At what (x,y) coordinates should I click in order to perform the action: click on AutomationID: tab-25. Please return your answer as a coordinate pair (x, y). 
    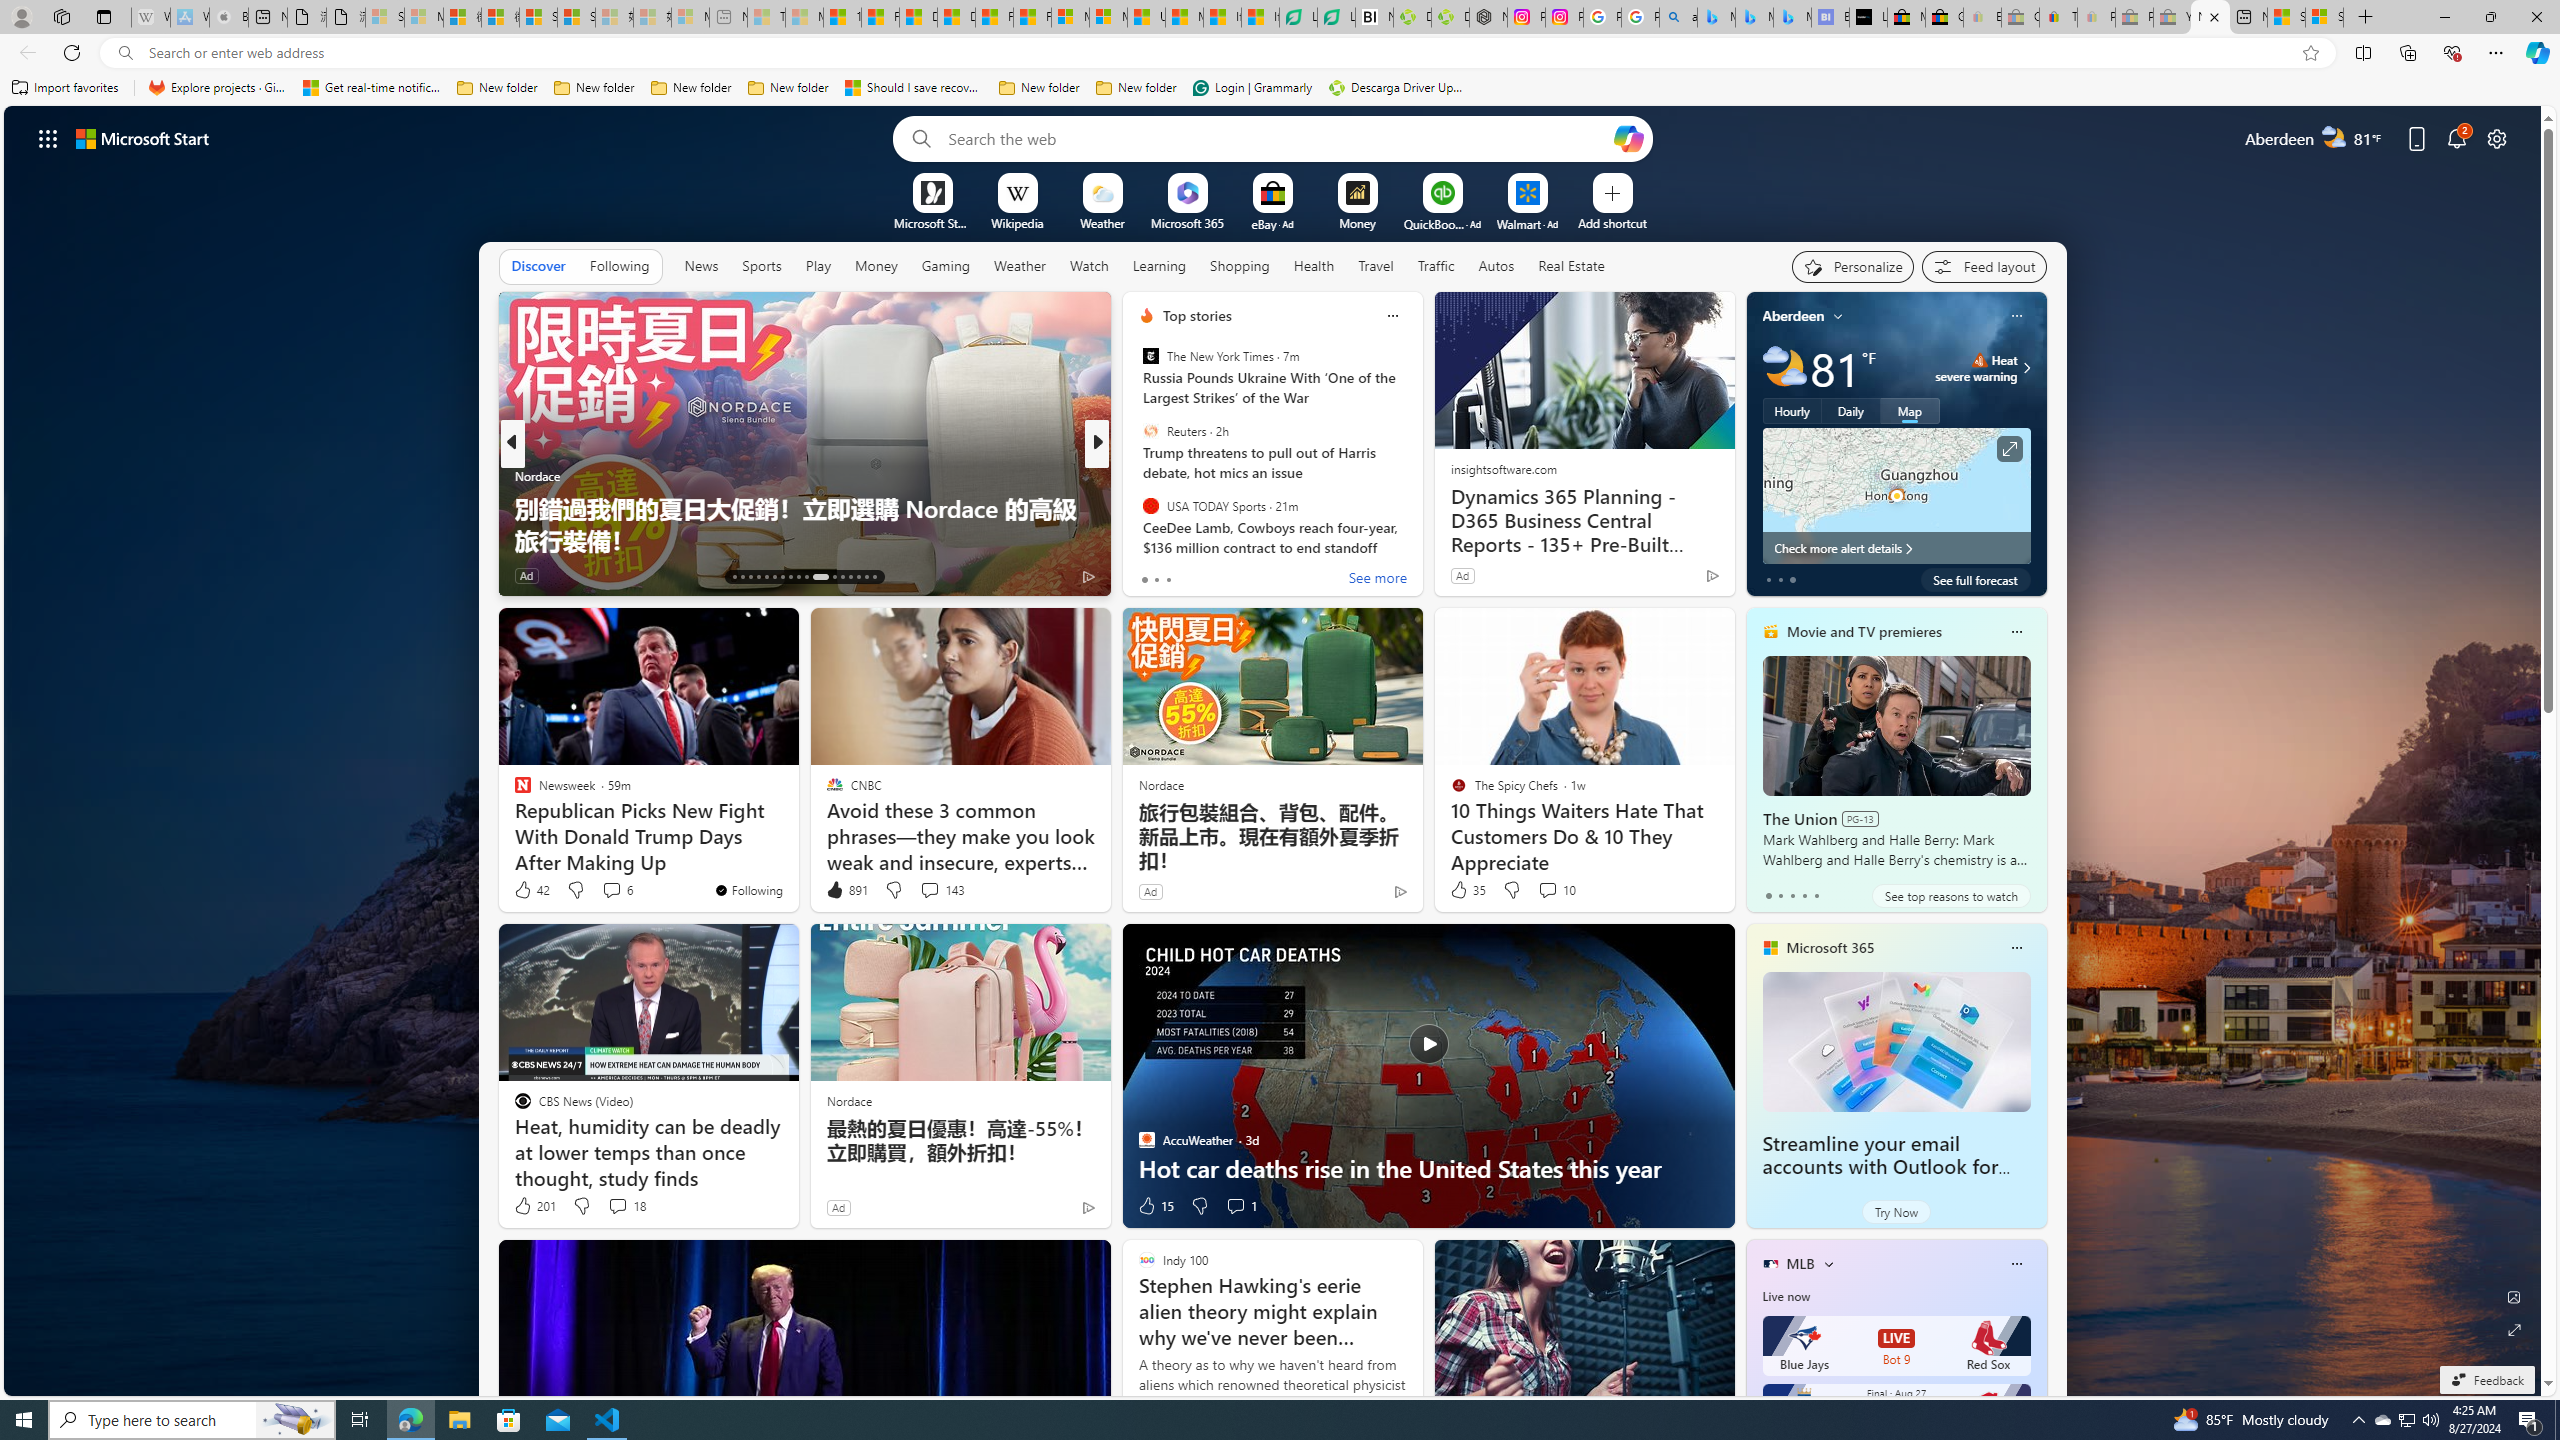
    Looking at the image, I should click on (842, 577).